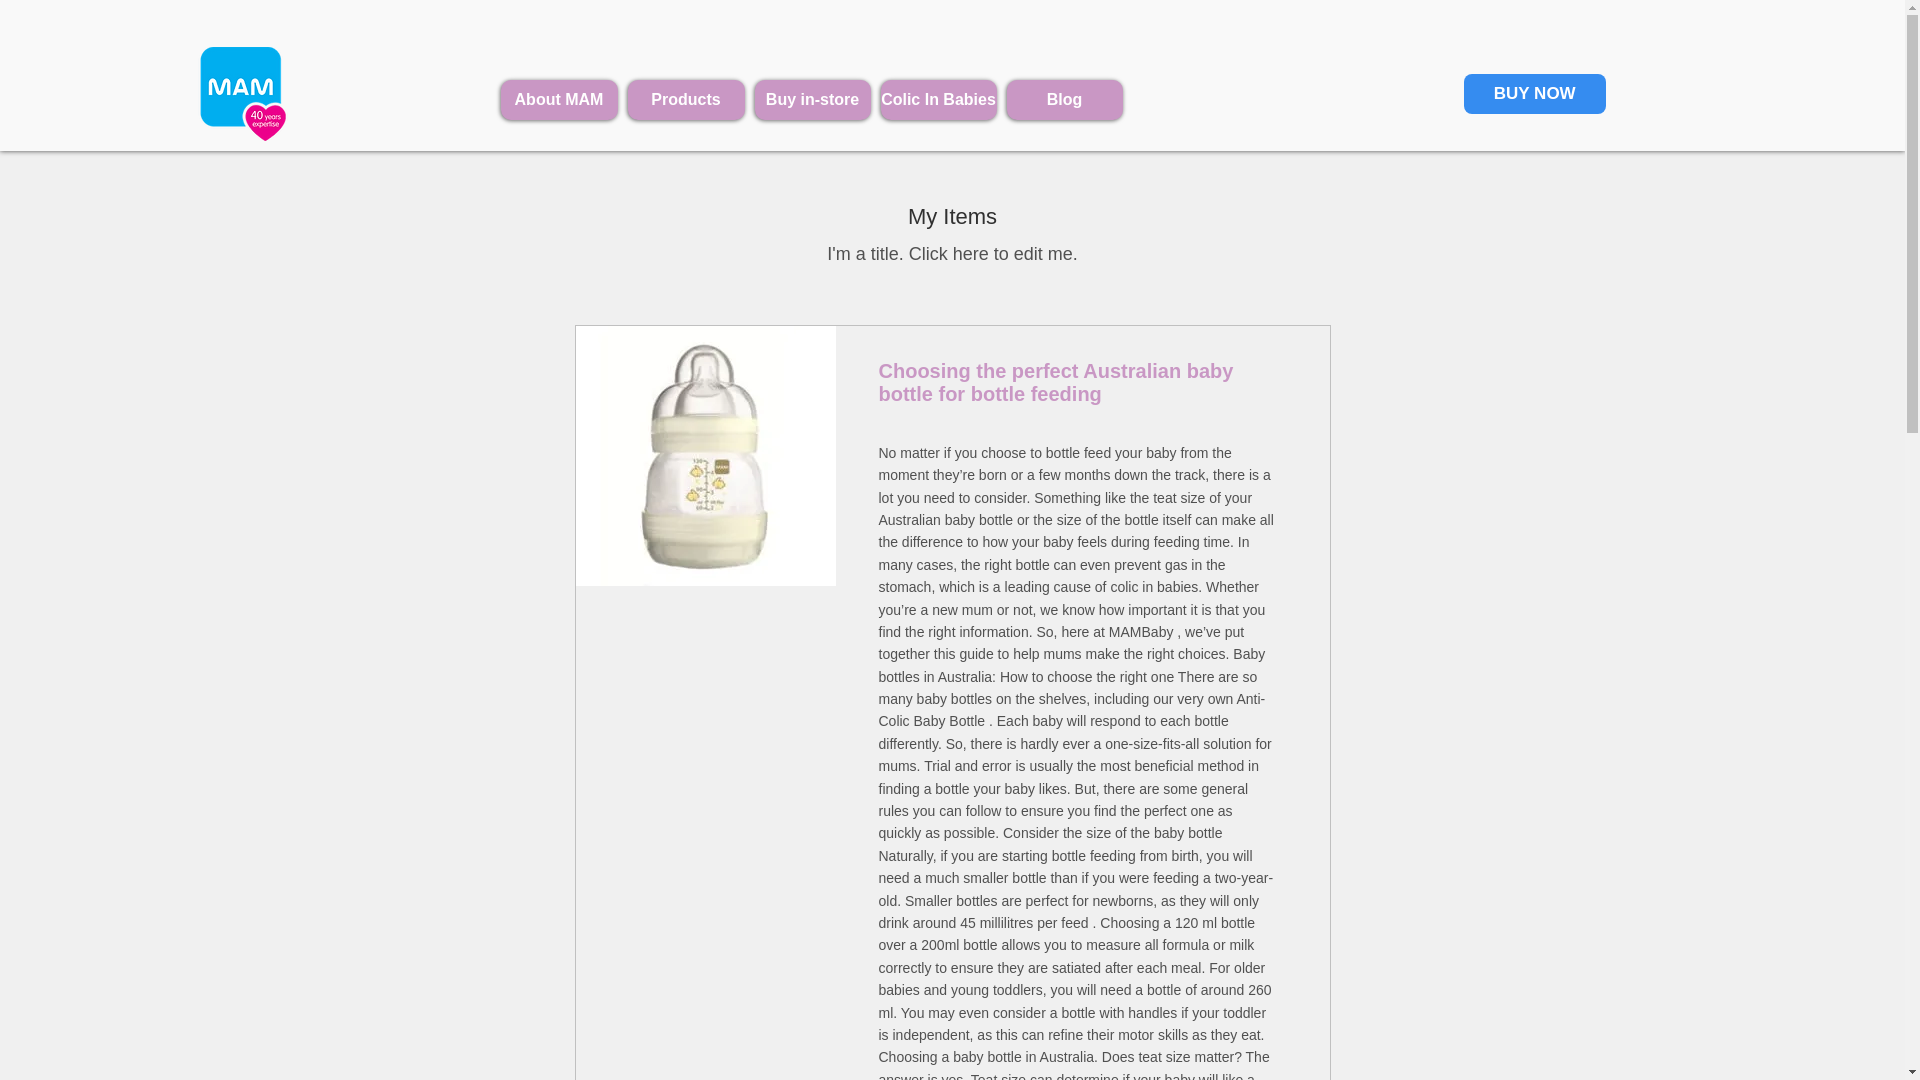 The image size is (1920, 1080). Describe the element at coordinates (686, 99) in the screenshot. I see `Products` at that location.